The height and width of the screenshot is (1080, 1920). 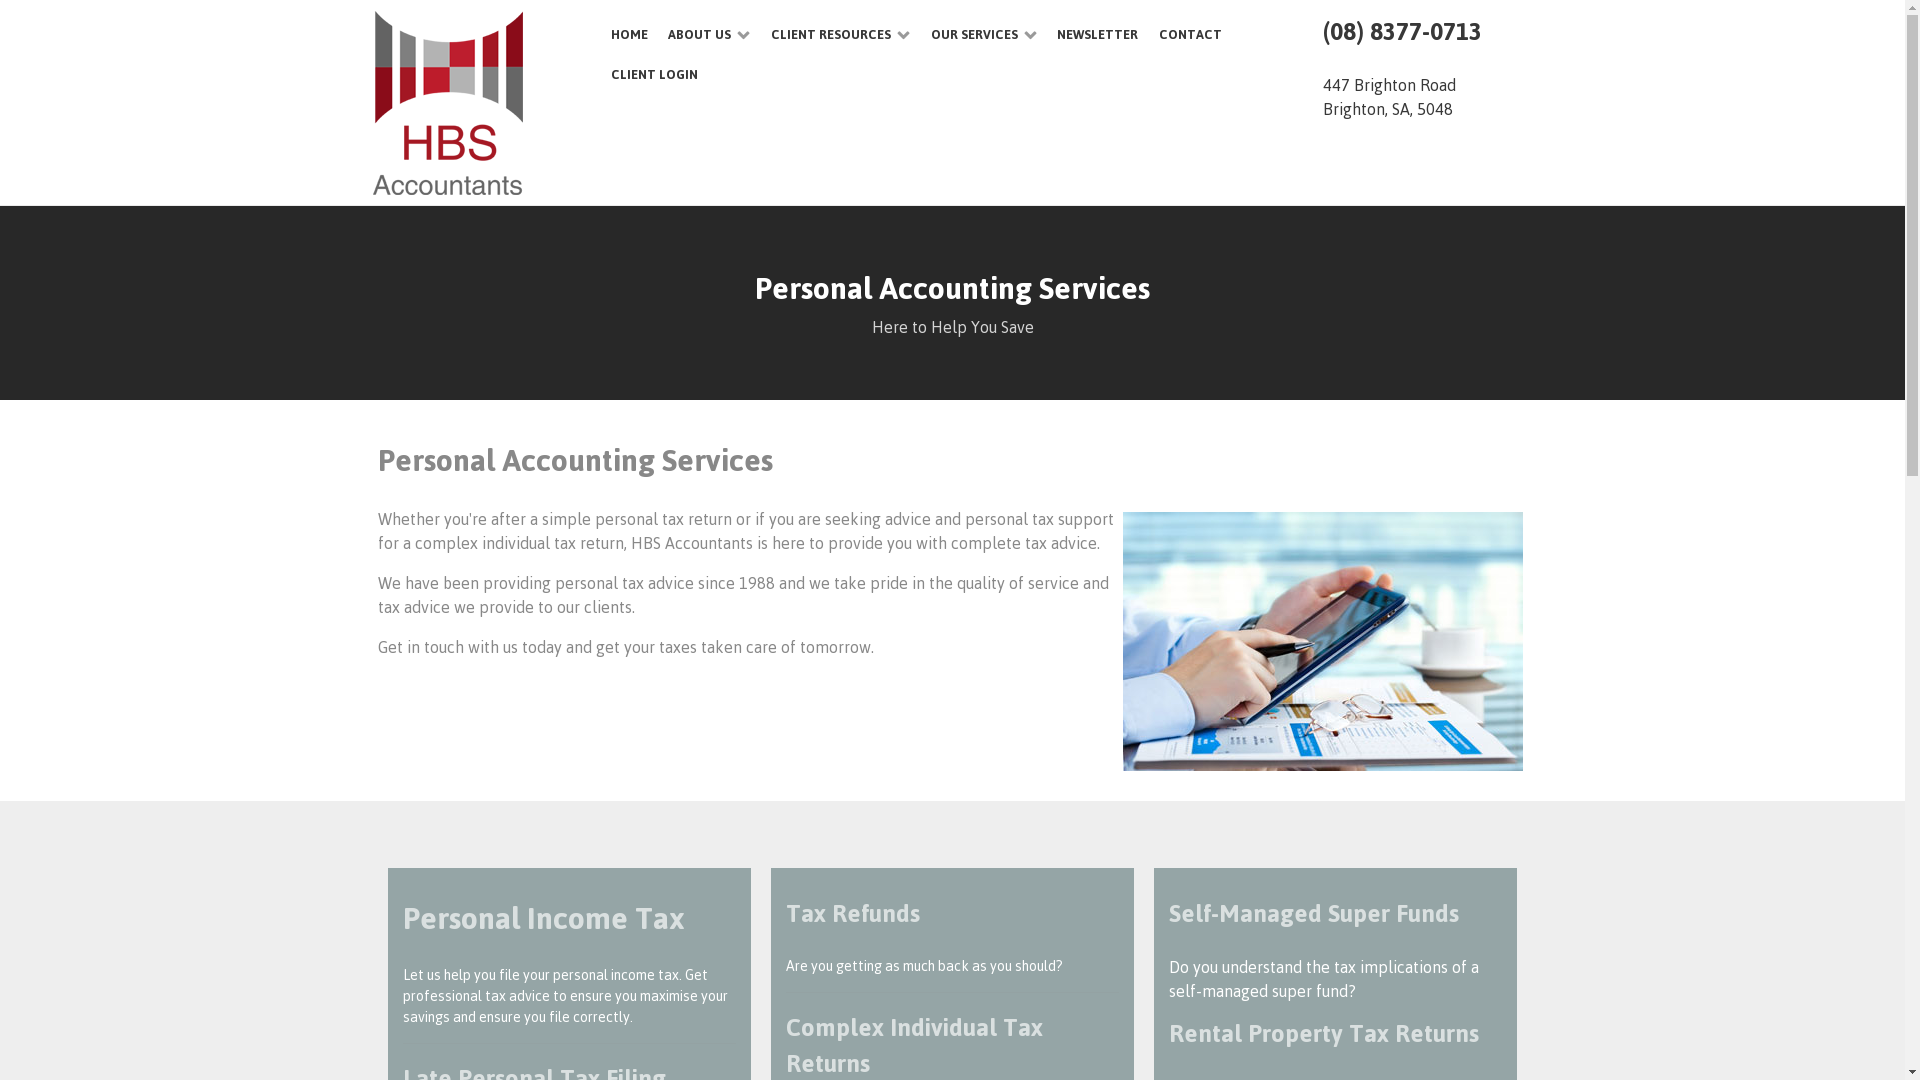 I want to click on Tax Refunds, so click(x=853, y=913).